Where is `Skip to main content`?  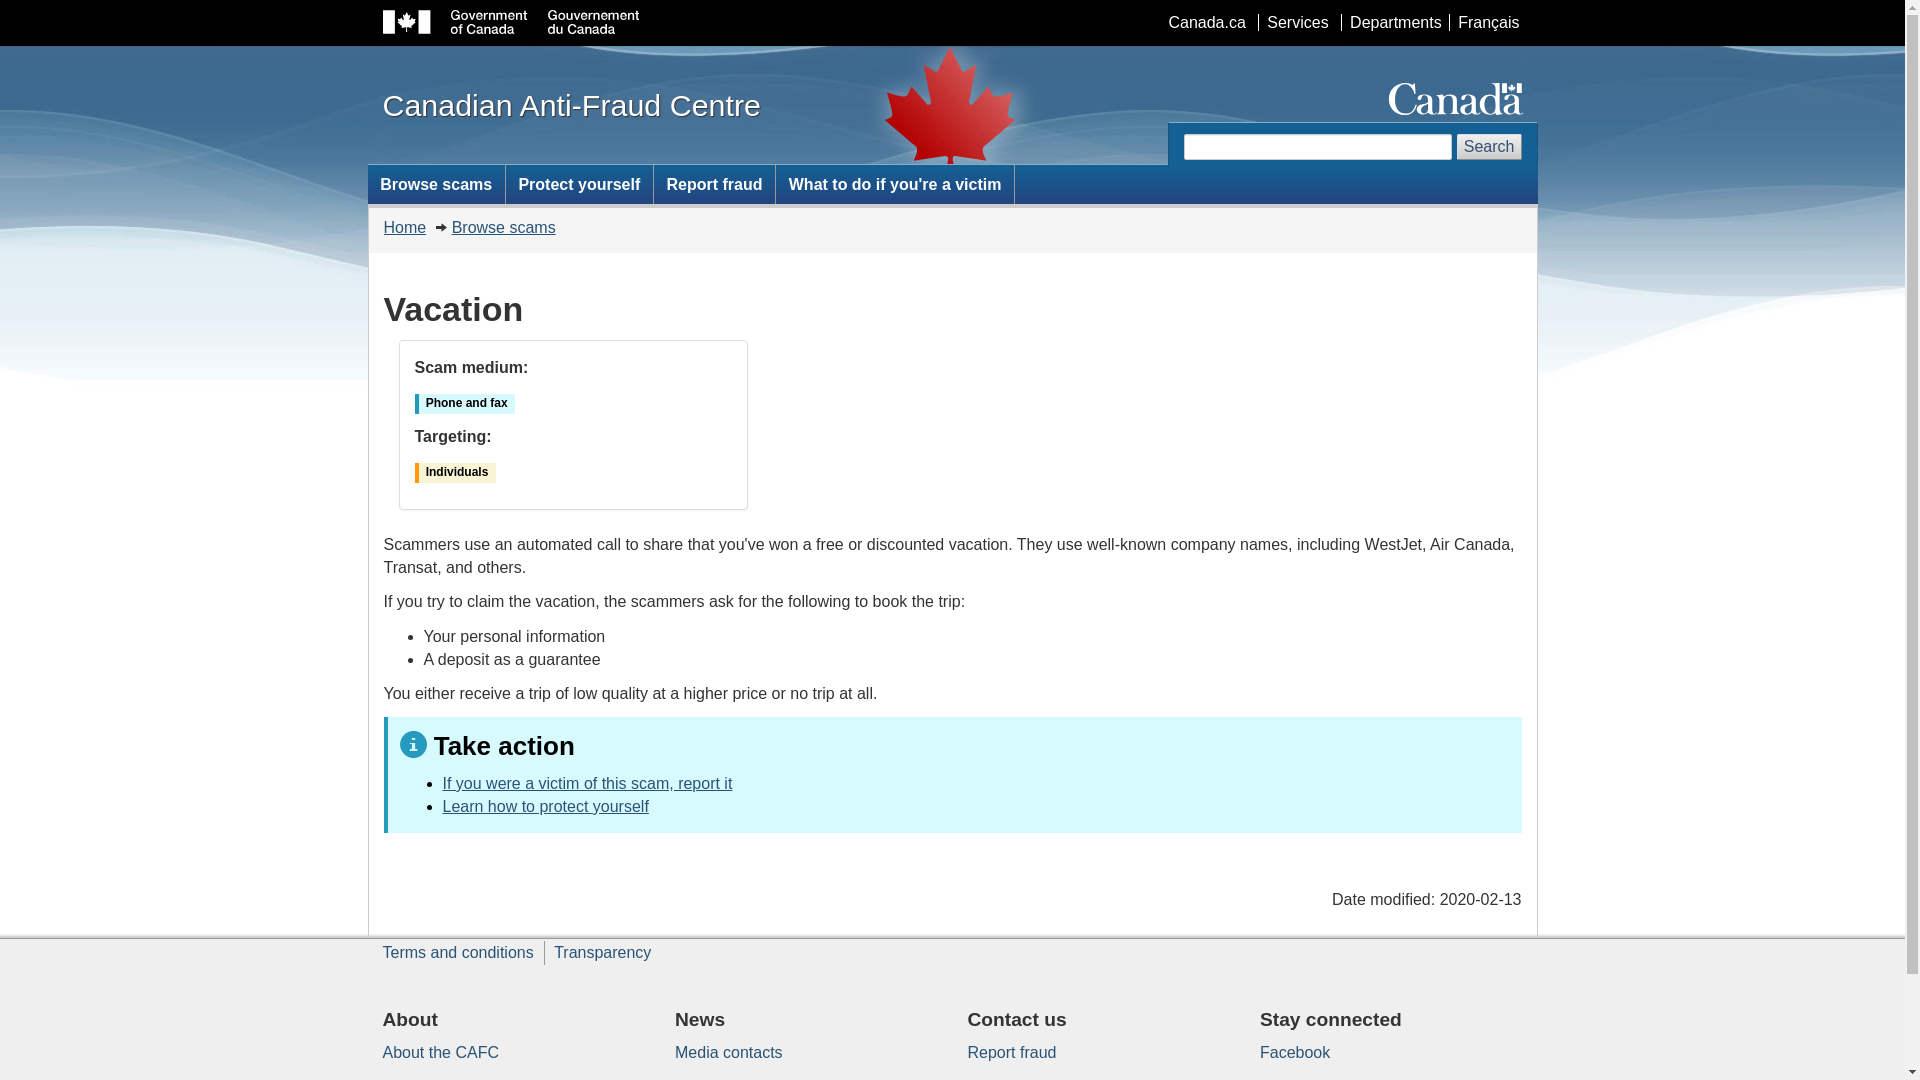 Skip to main content is located at coordinates (957, 15).